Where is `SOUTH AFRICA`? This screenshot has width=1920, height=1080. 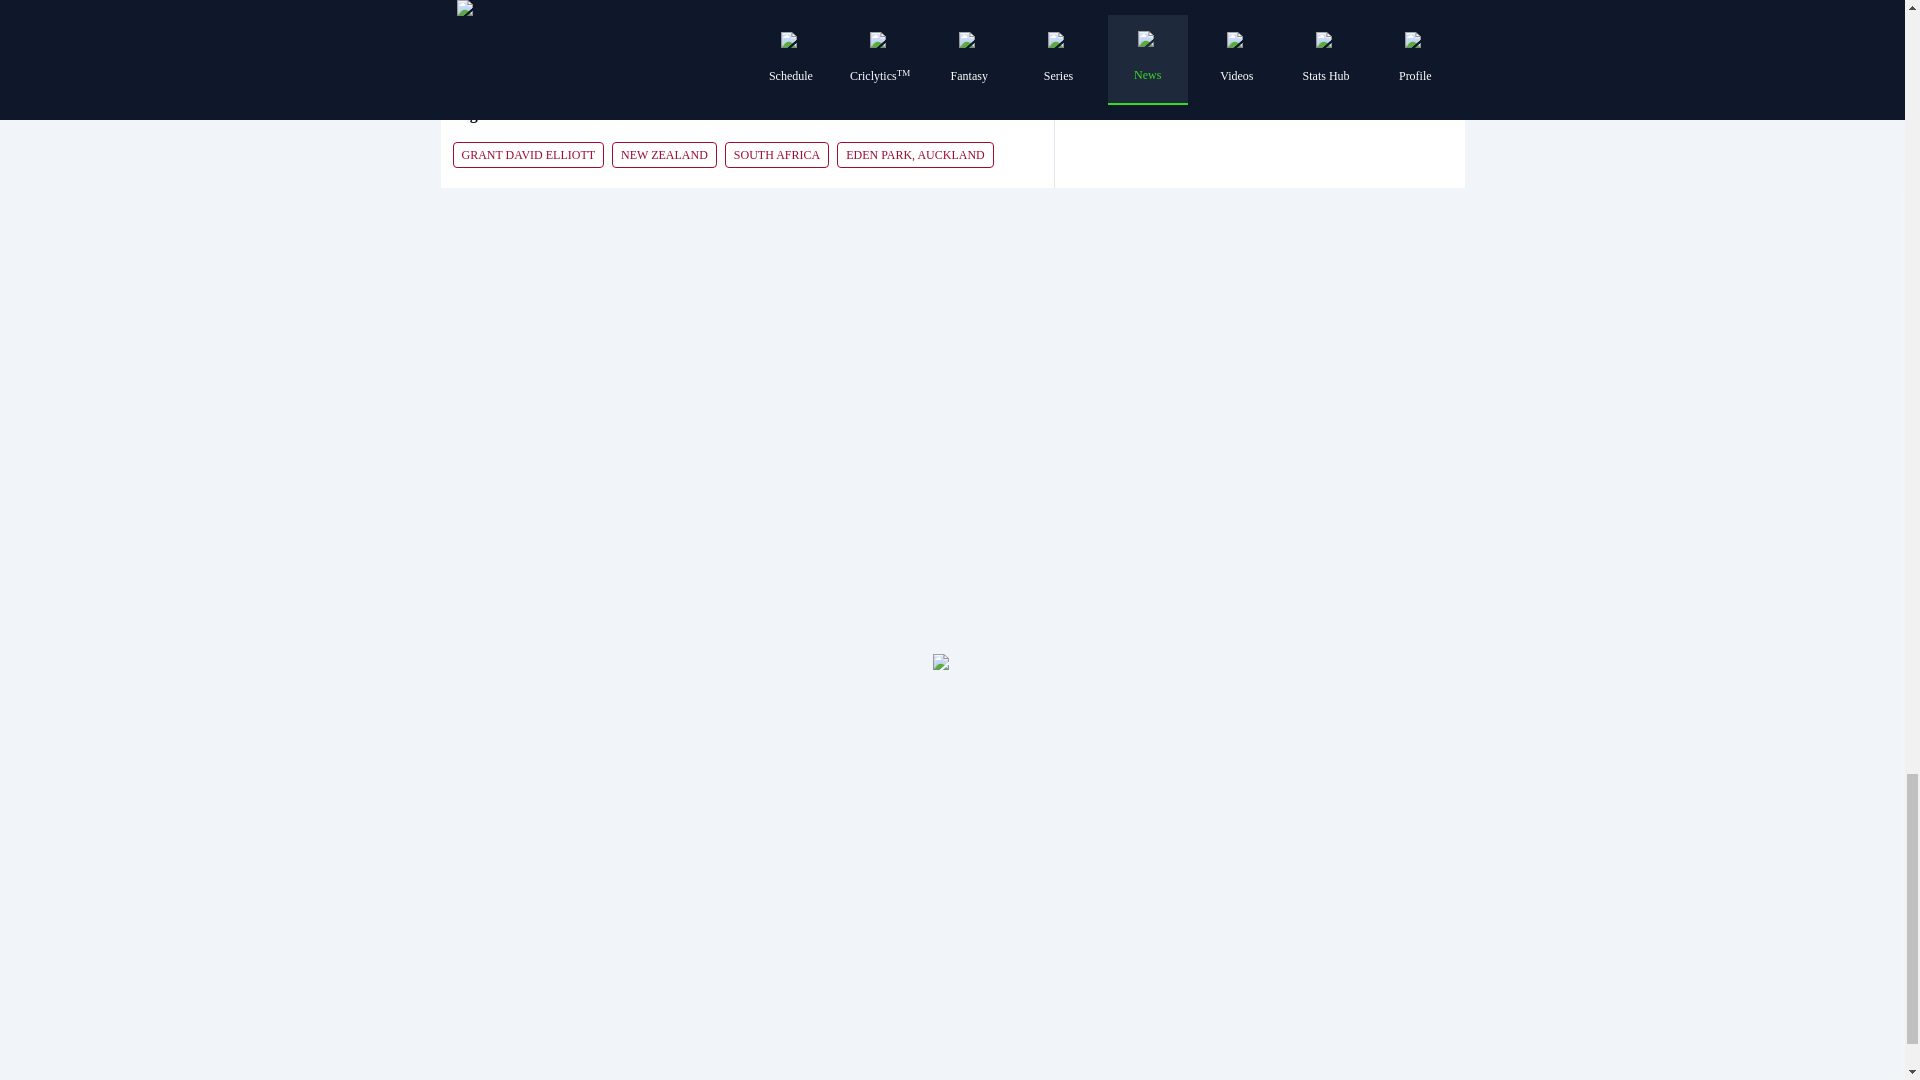
SOUTH AFRICA is located at coordinates (777, 154).